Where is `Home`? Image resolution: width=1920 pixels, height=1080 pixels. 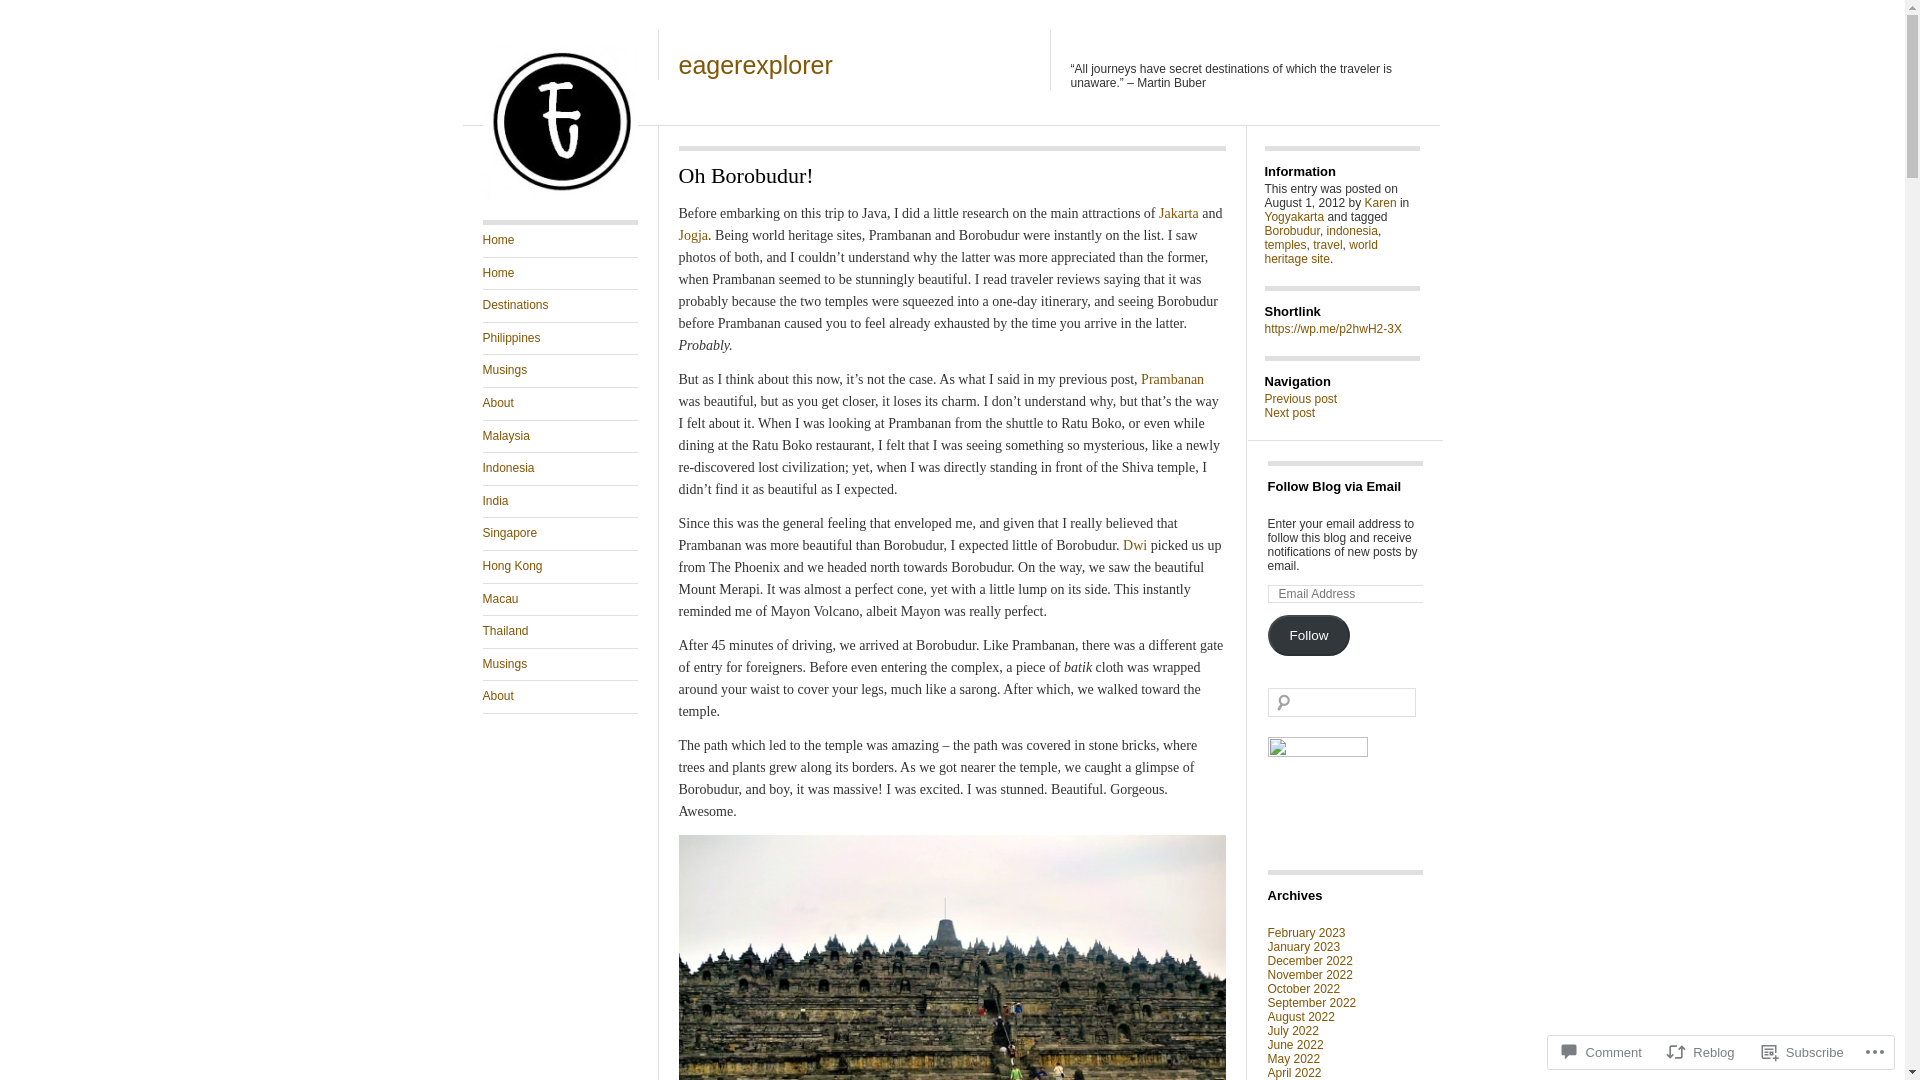 Home is located at coordinates (559, 240).